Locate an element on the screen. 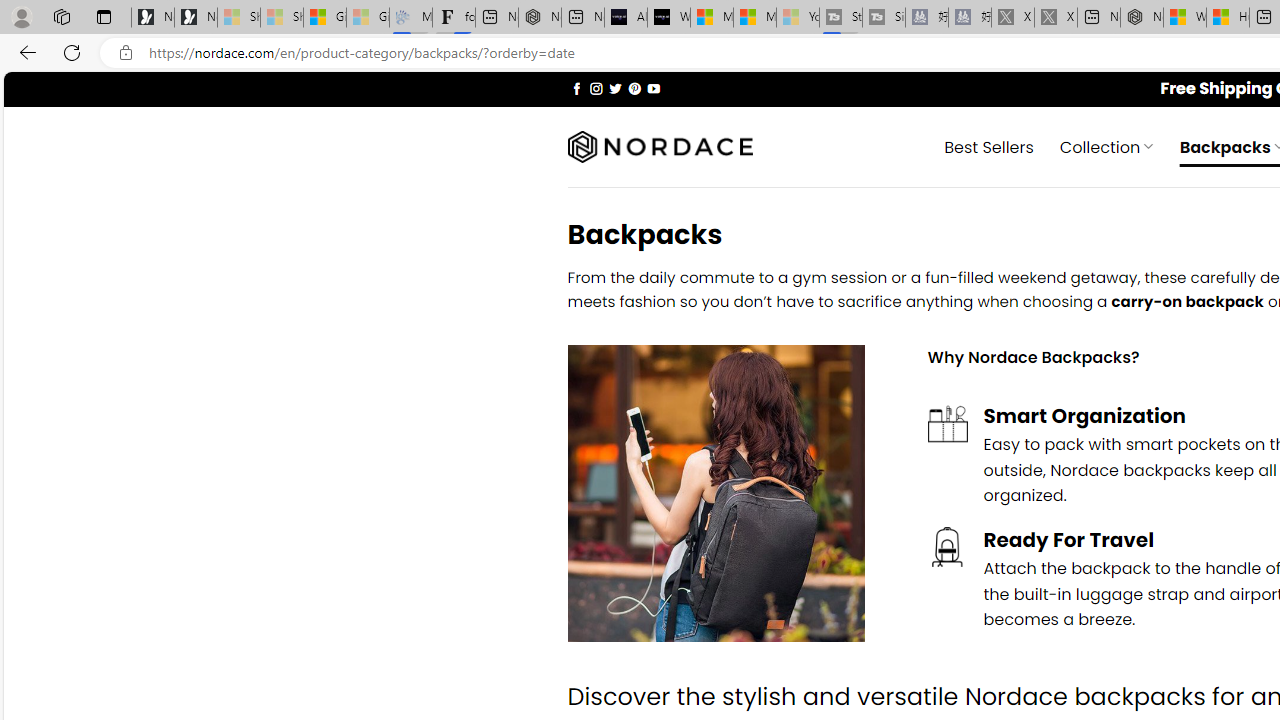 Image resolution: width=1280 pixels, height=720 pixels. Follow on Instagram is located at coordinates (596, 88).